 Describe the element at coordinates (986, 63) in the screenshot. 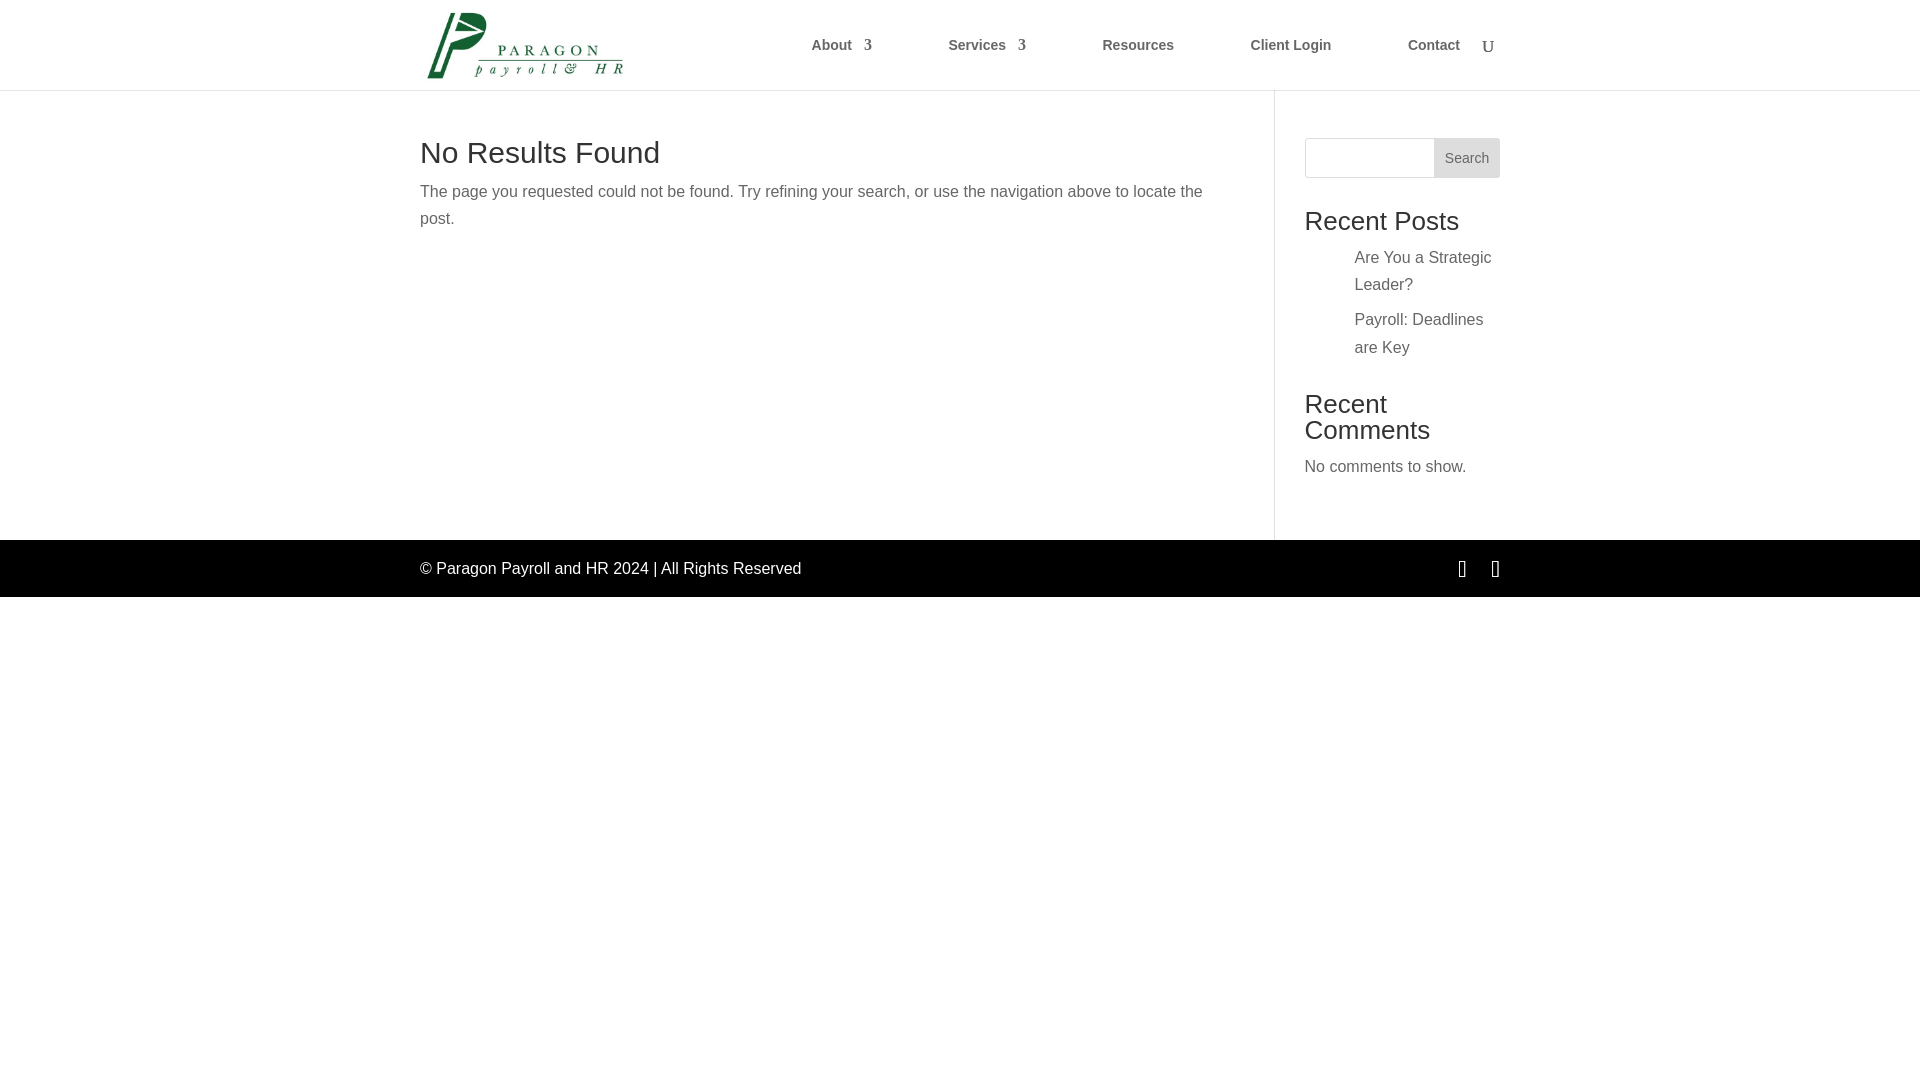

I see `Services` at that location.